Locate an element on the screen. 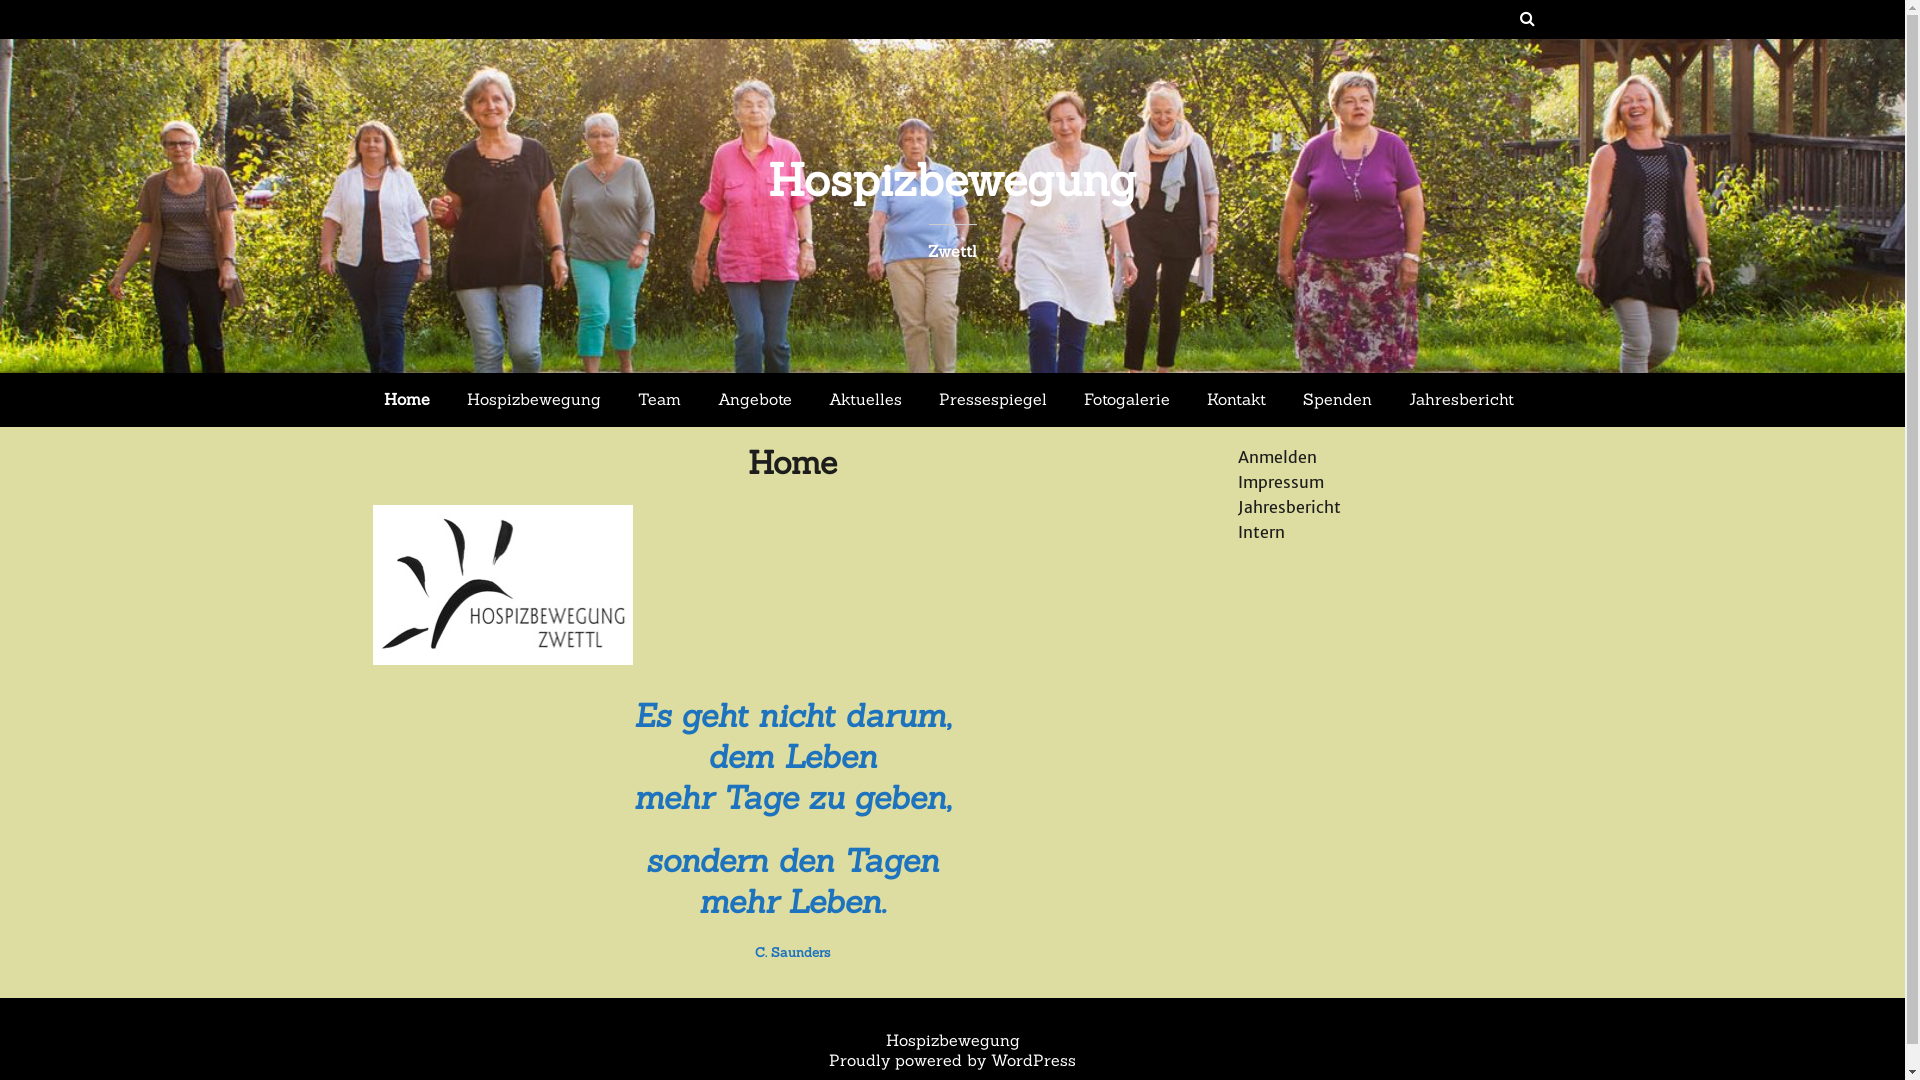 The height and width of the screenshot is (1080, 1920). Kontakt is located at coordinates (1236, 400).